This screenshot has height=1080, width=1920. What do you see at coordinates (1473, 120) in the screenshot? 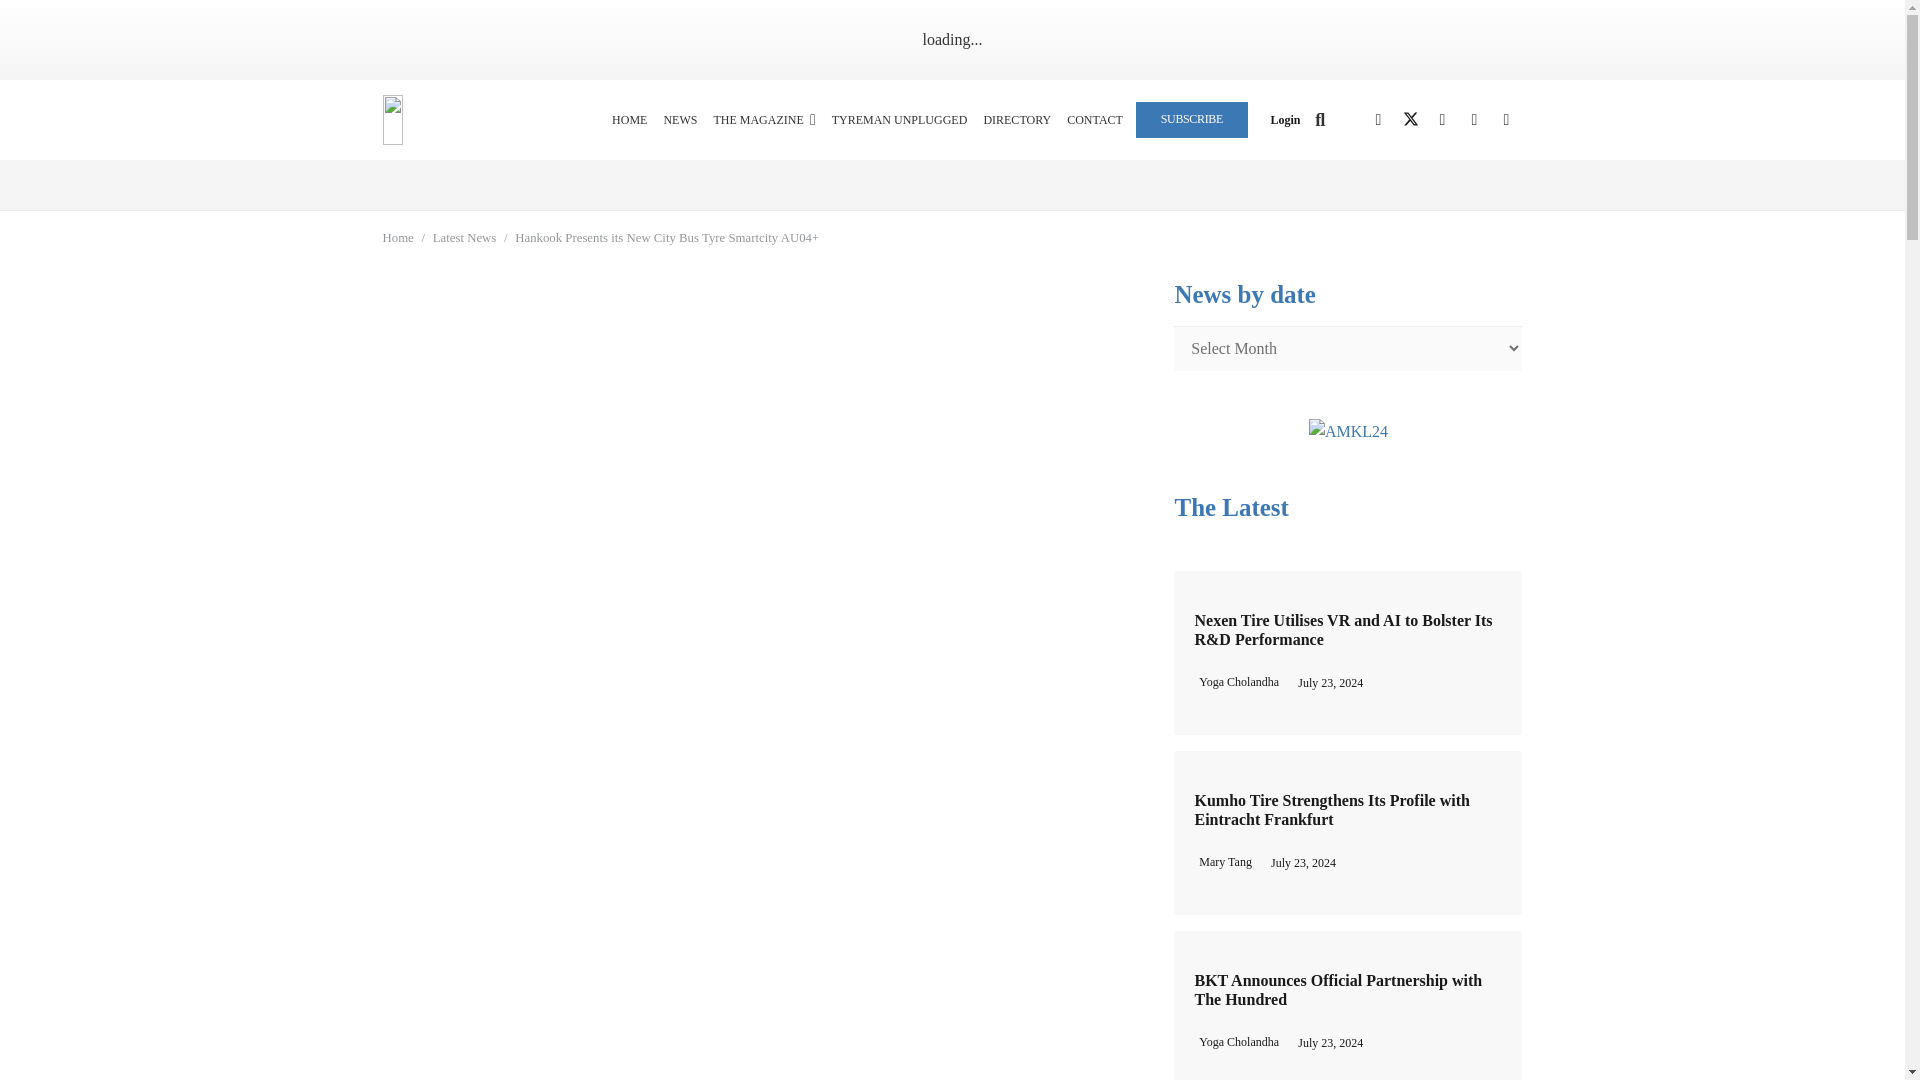
I see `YouTube` at bounding box center [1473, 120].